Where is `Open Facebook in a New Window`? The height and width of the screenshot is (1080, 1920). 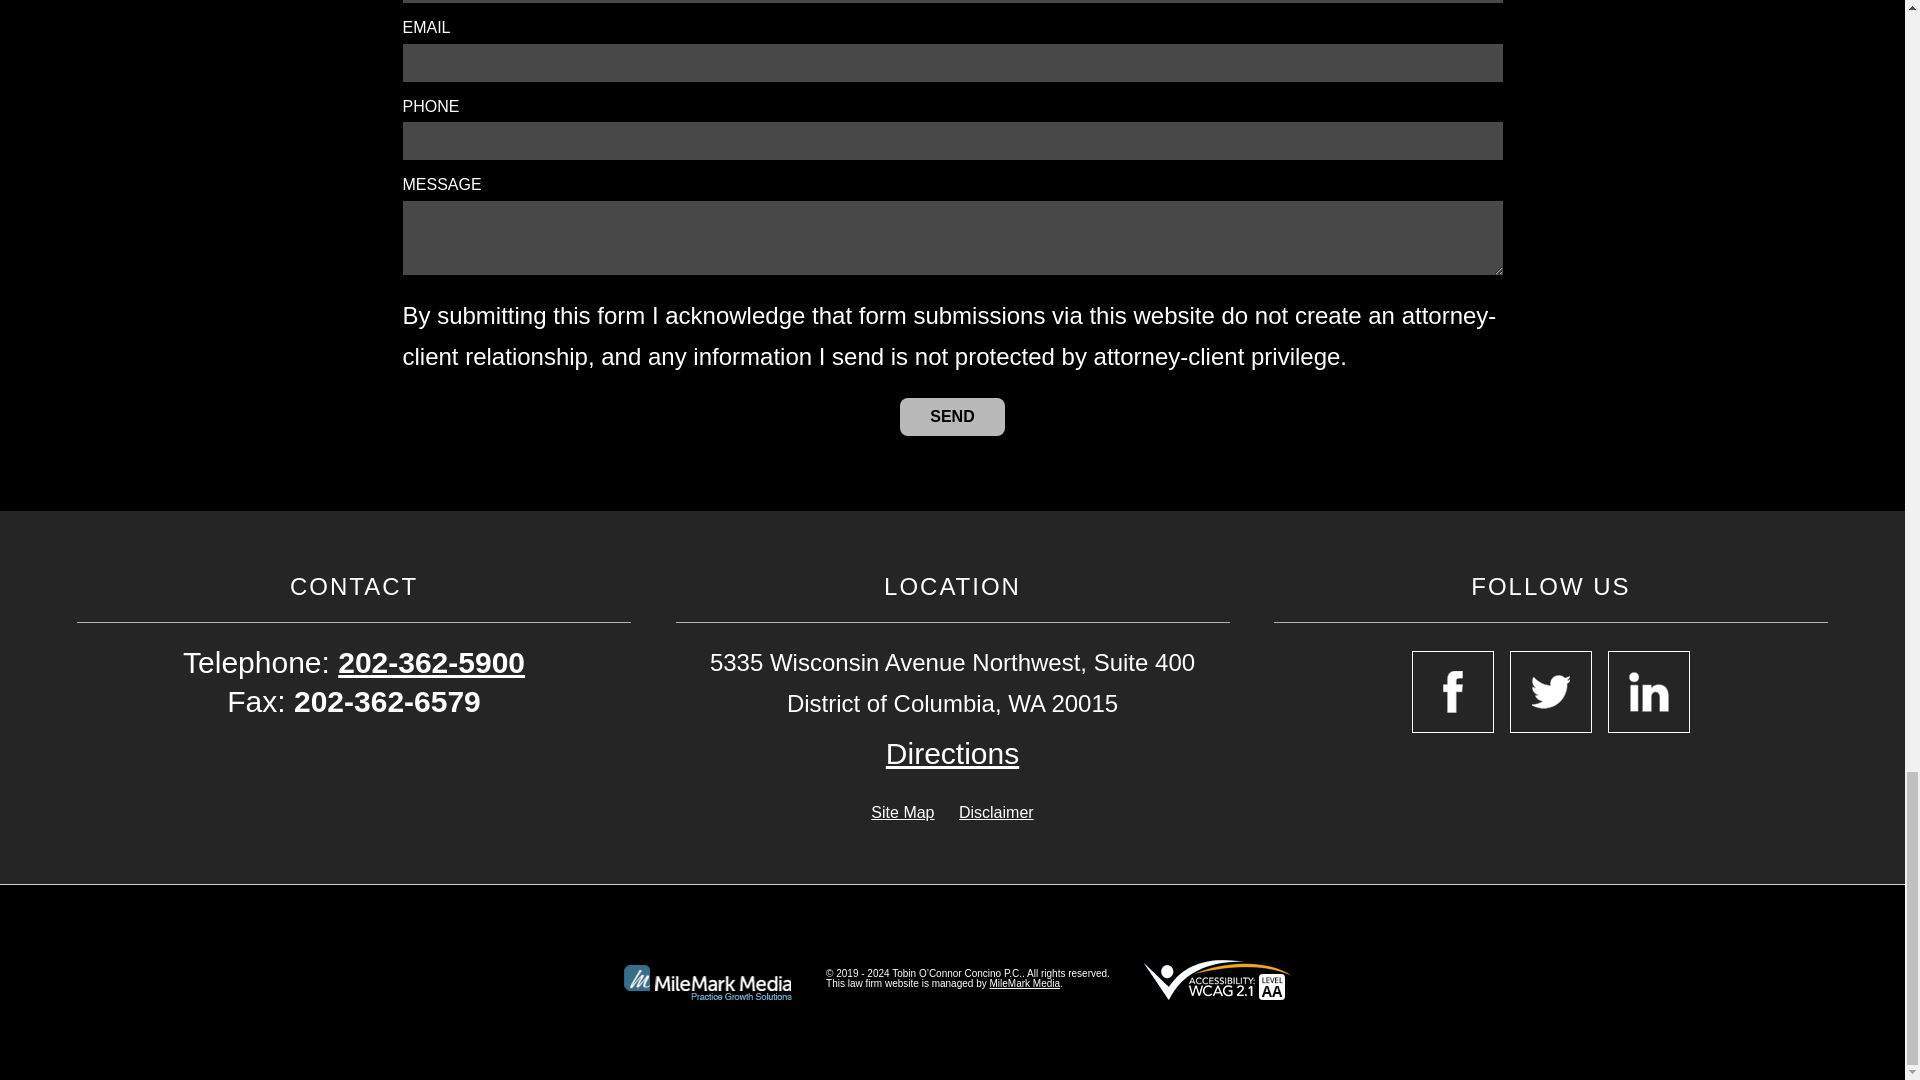 Open Facebook in a New Window is located at coordinates (1452, 692).